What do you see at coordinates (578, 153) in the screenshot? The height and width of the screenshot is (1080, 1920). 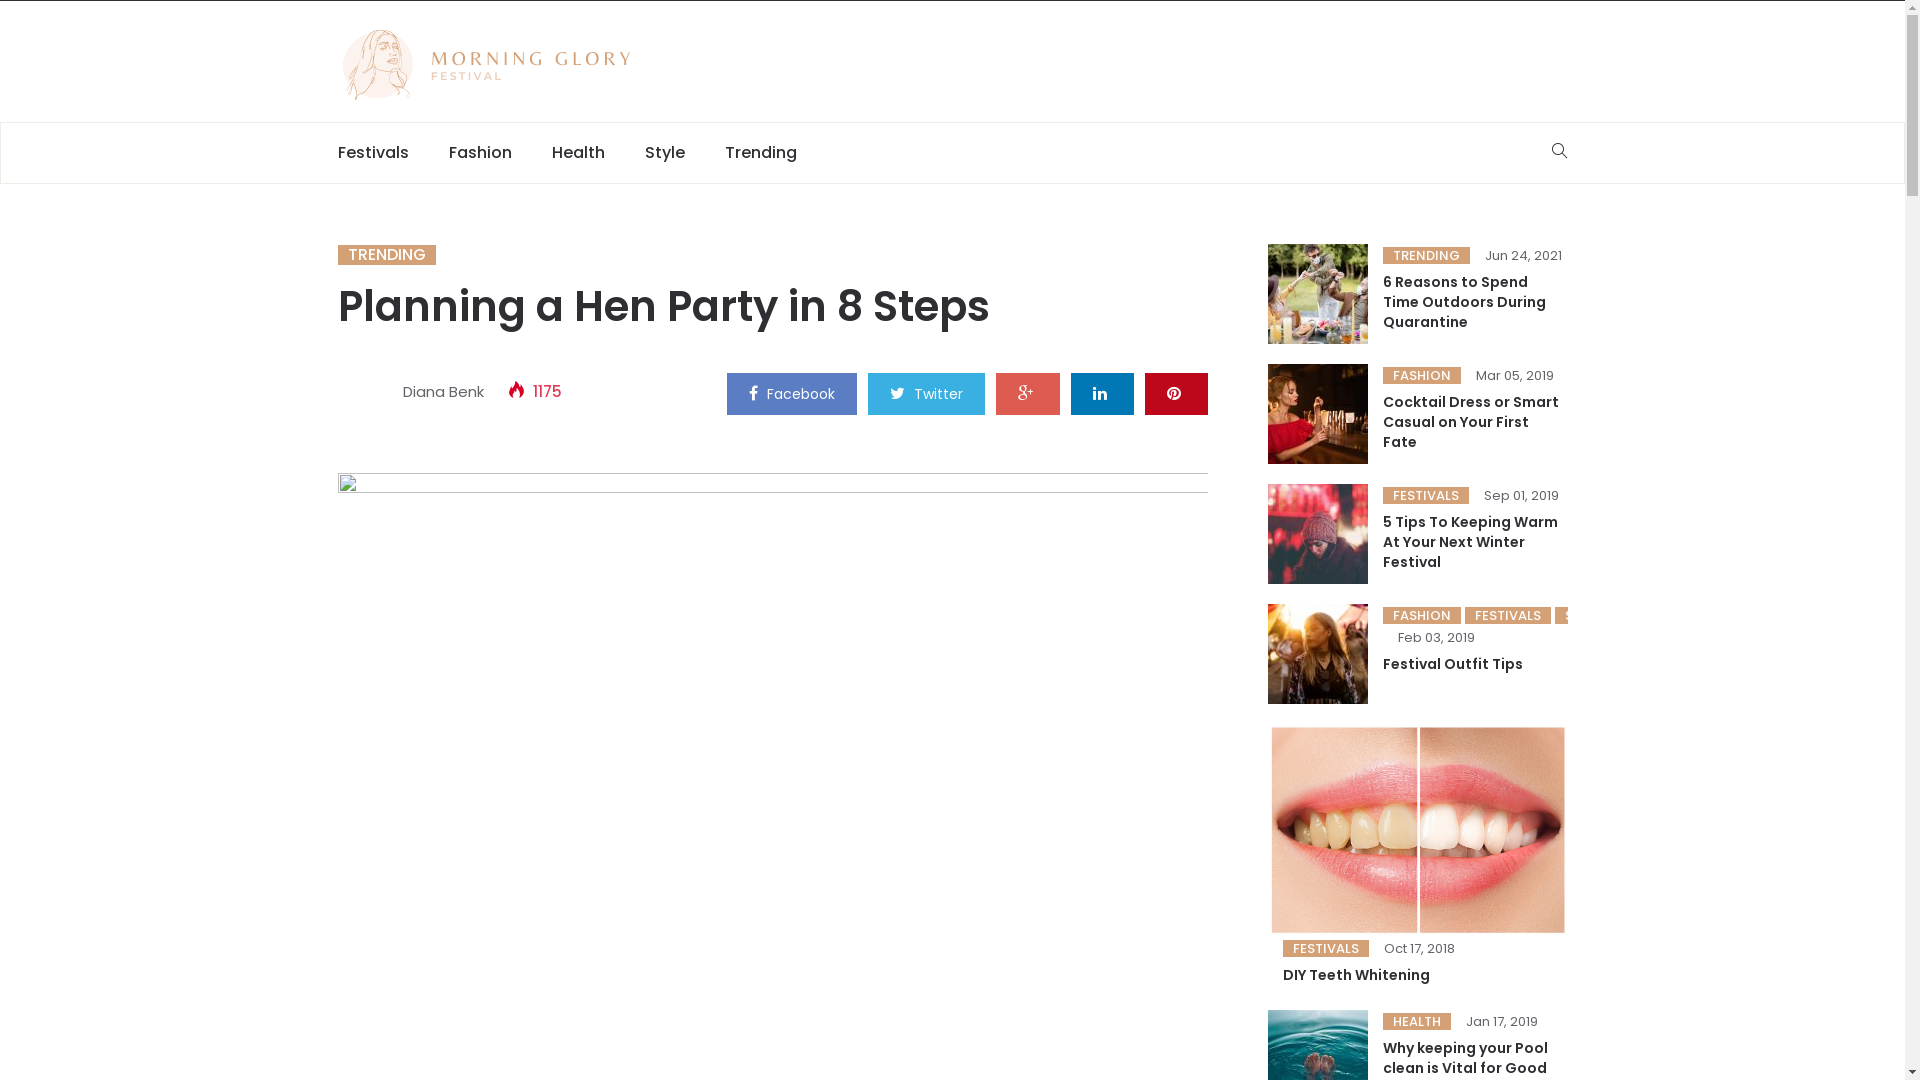 I see `Health` at bounding box center [578, 153].